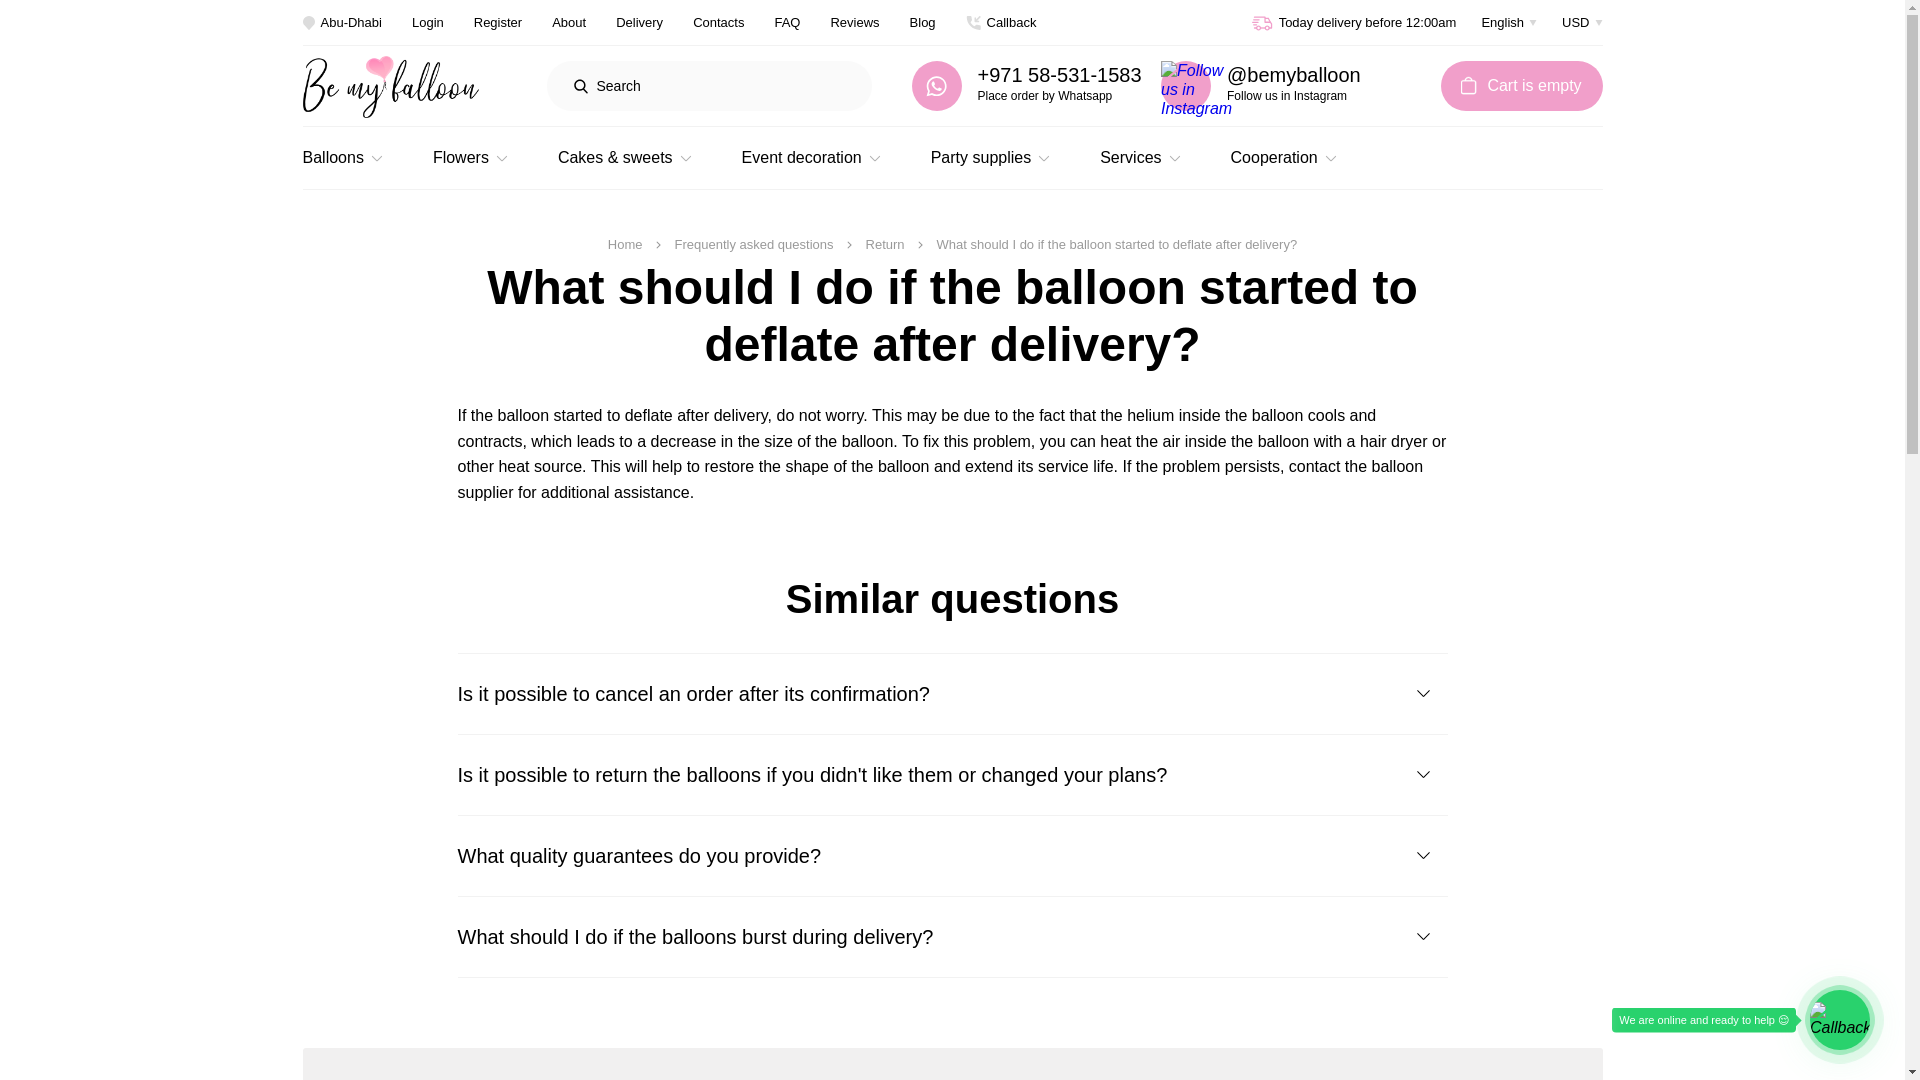 The image size is (1920, 1080). I want to click on Blog, so click(923, 23).